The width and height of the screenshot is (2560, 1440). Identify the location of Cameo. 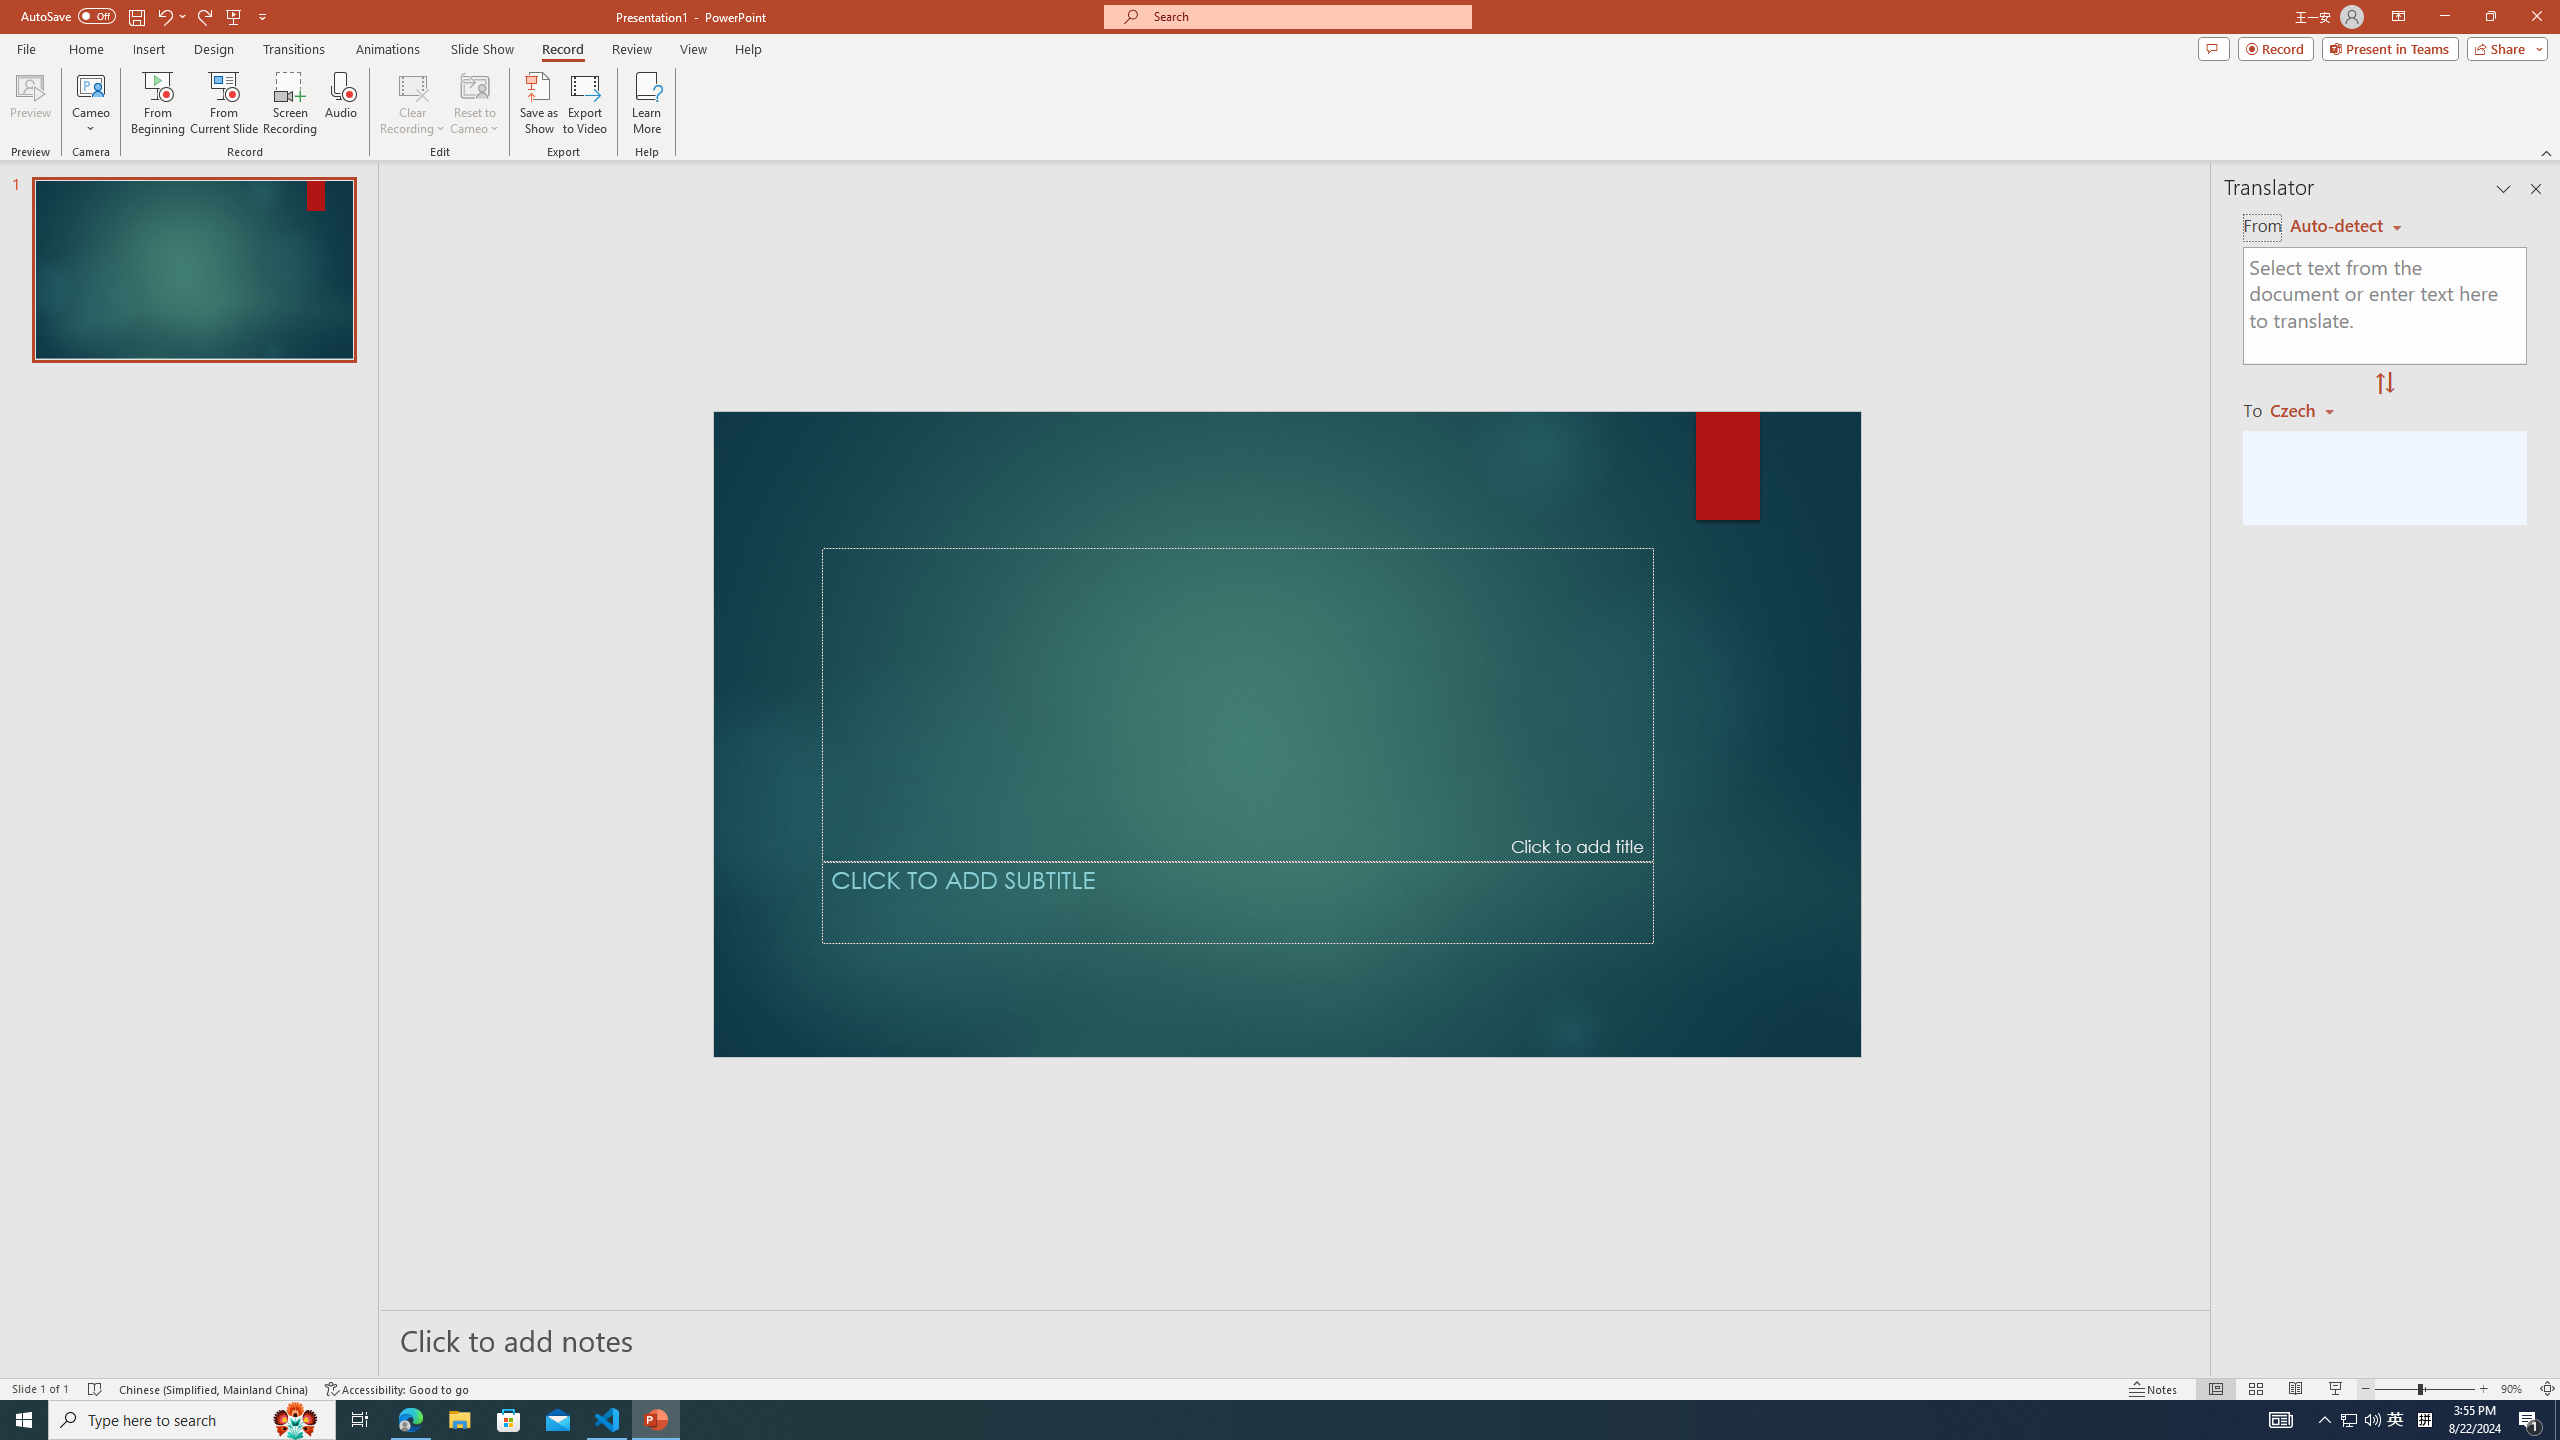
(90, 103).